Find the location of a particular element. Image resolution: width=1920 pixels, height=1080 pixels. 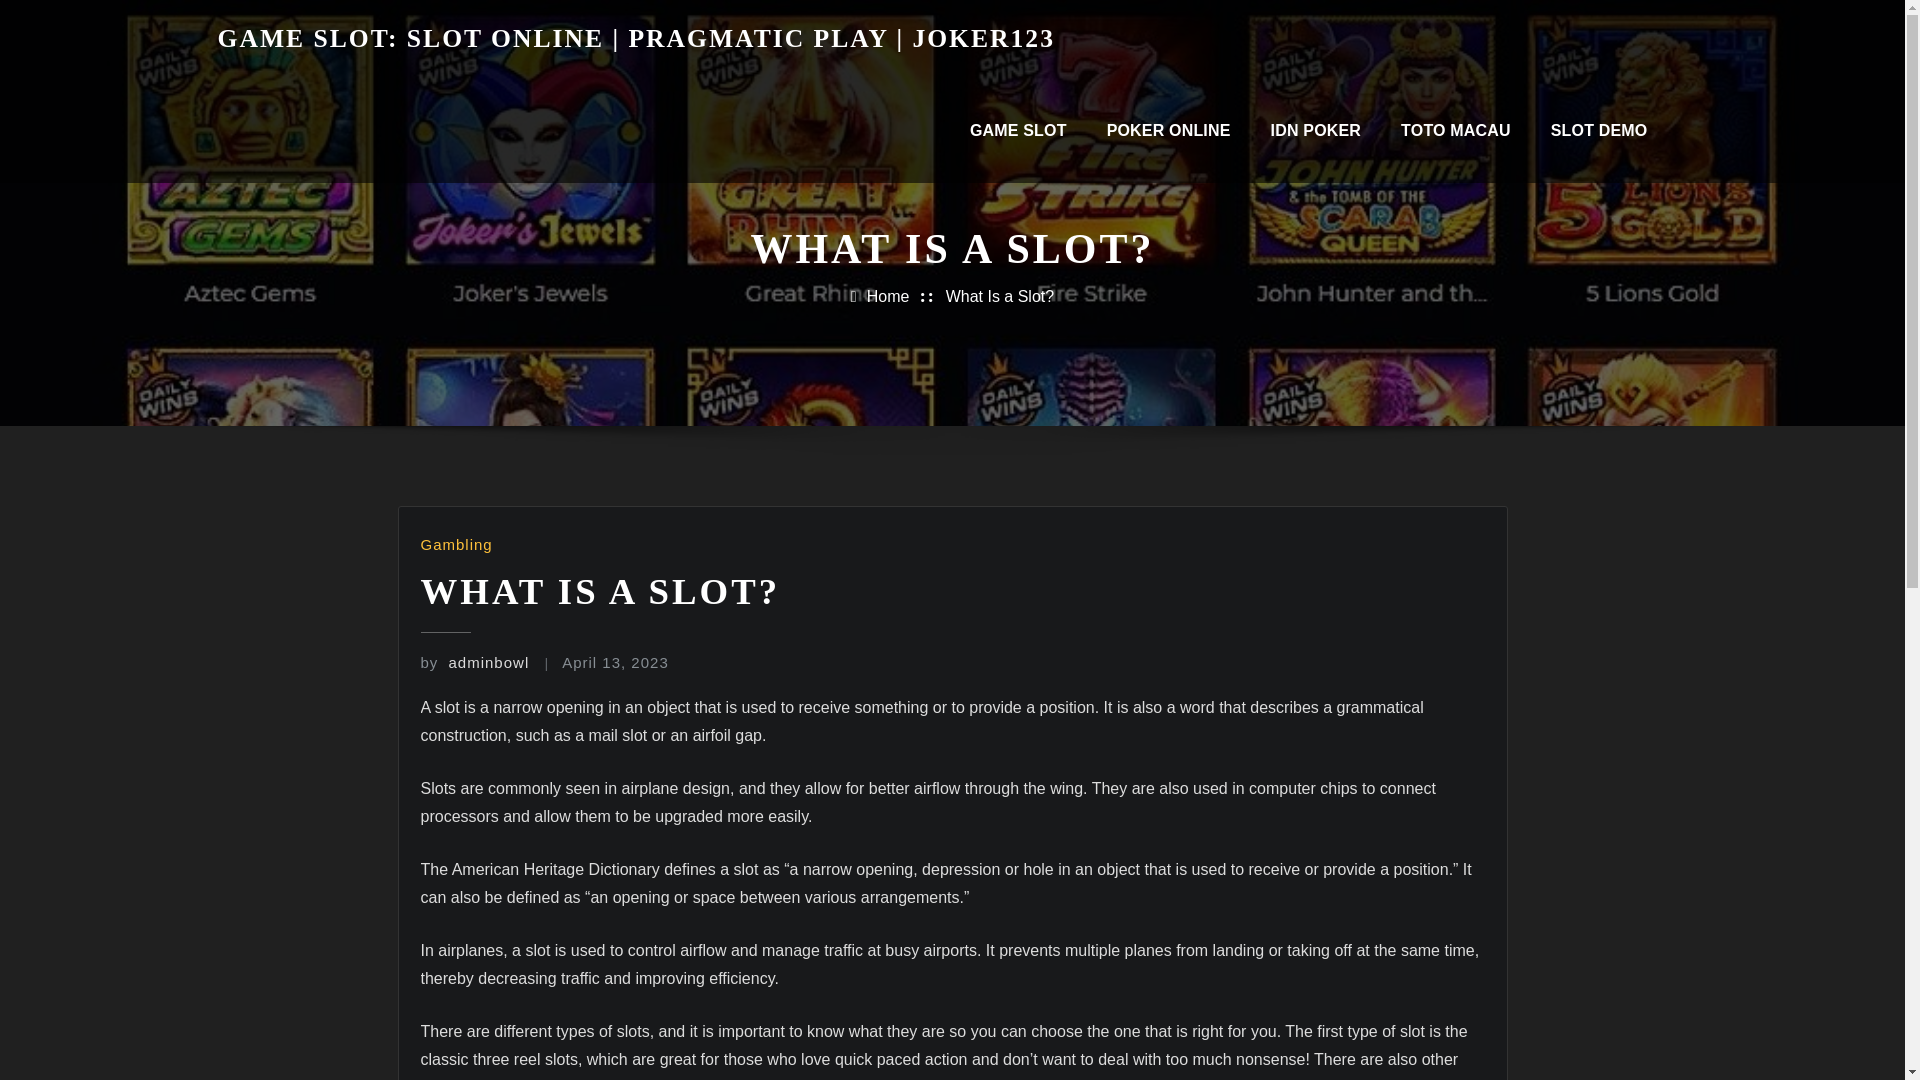

POKER ONLINE is located at coordinates (1168, 130).